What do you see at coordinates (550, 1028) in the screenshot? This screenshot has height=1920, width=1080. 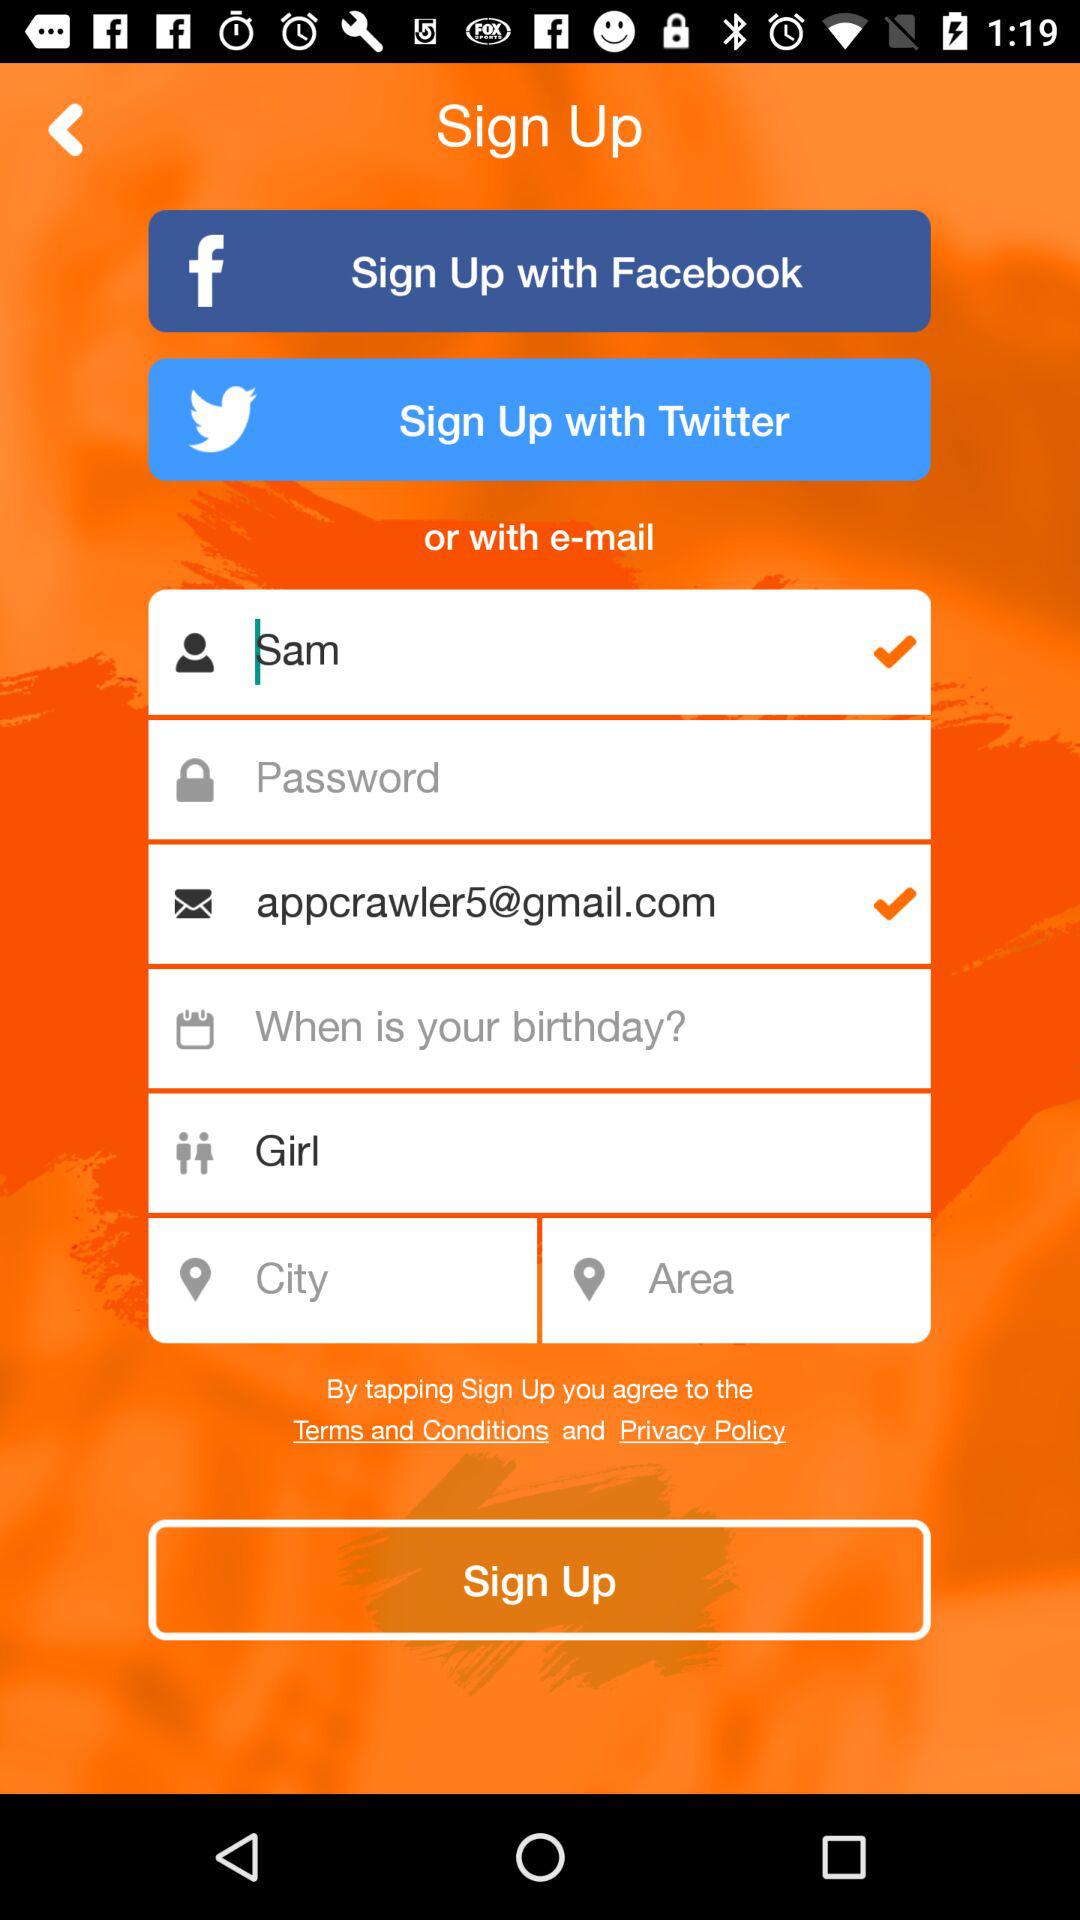 I see `enter birthday option` at bounding box center [550, 1028].